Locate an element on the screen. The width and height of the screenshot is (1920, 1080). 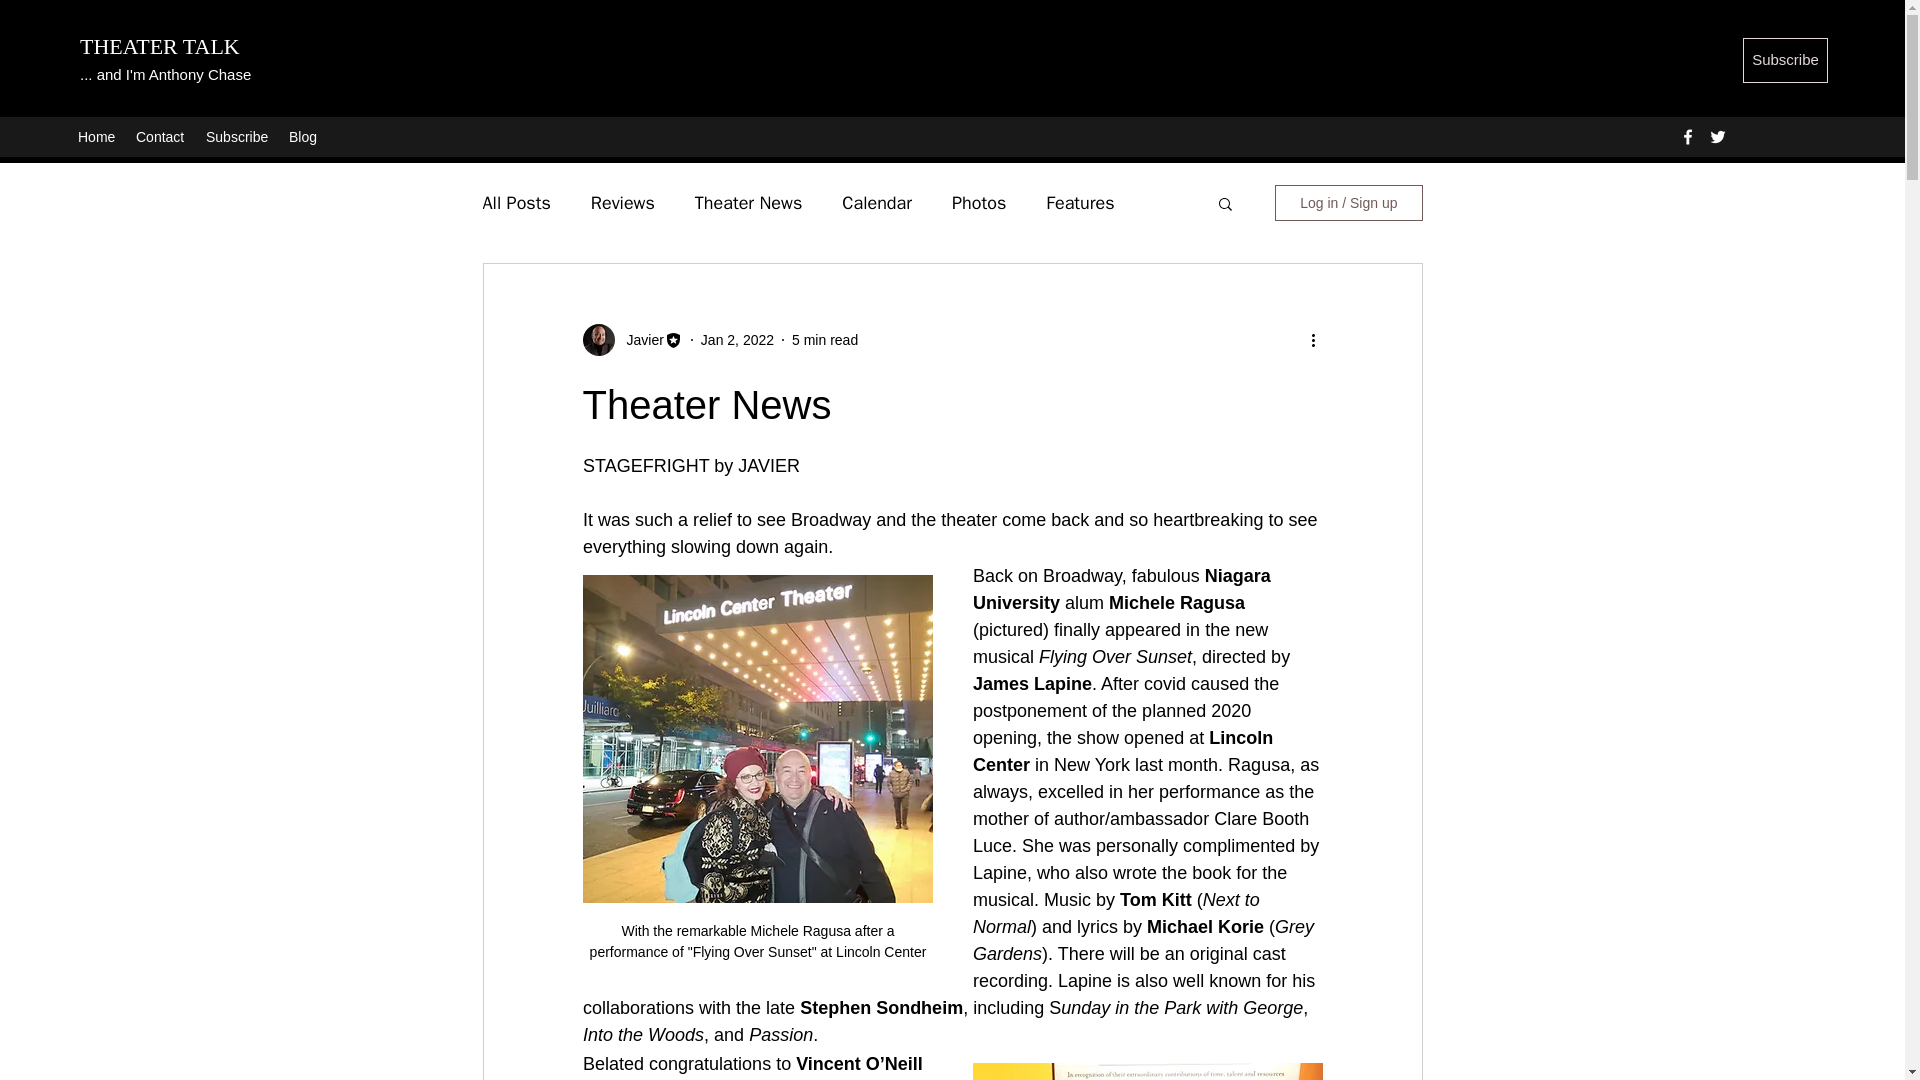
... and I'm Anthony Chase is located at coordinates (166, 74).